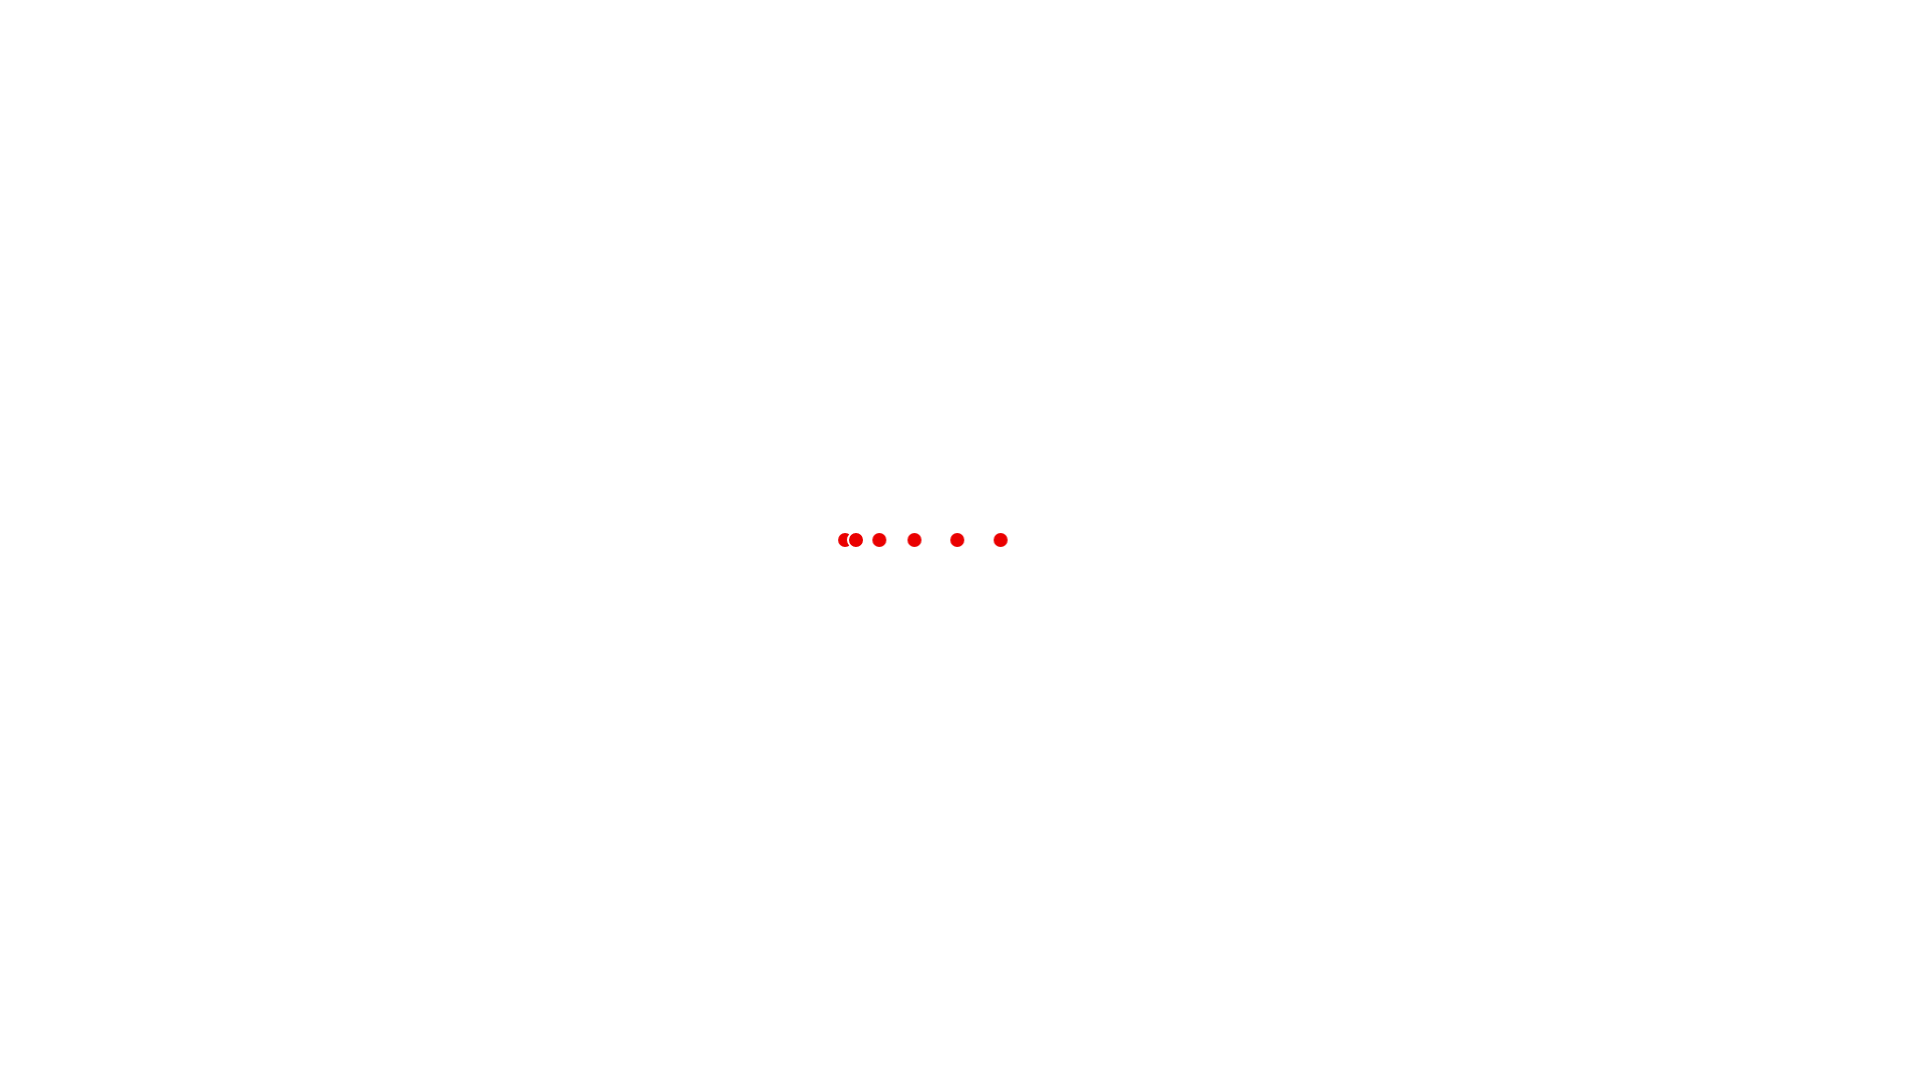 The height and width of the screenshot is (1080, 1920). What do you see at coordinates (808, 26) in the screenshot?
I see `Point of Sale Signs` at bounding box center [808, 26].